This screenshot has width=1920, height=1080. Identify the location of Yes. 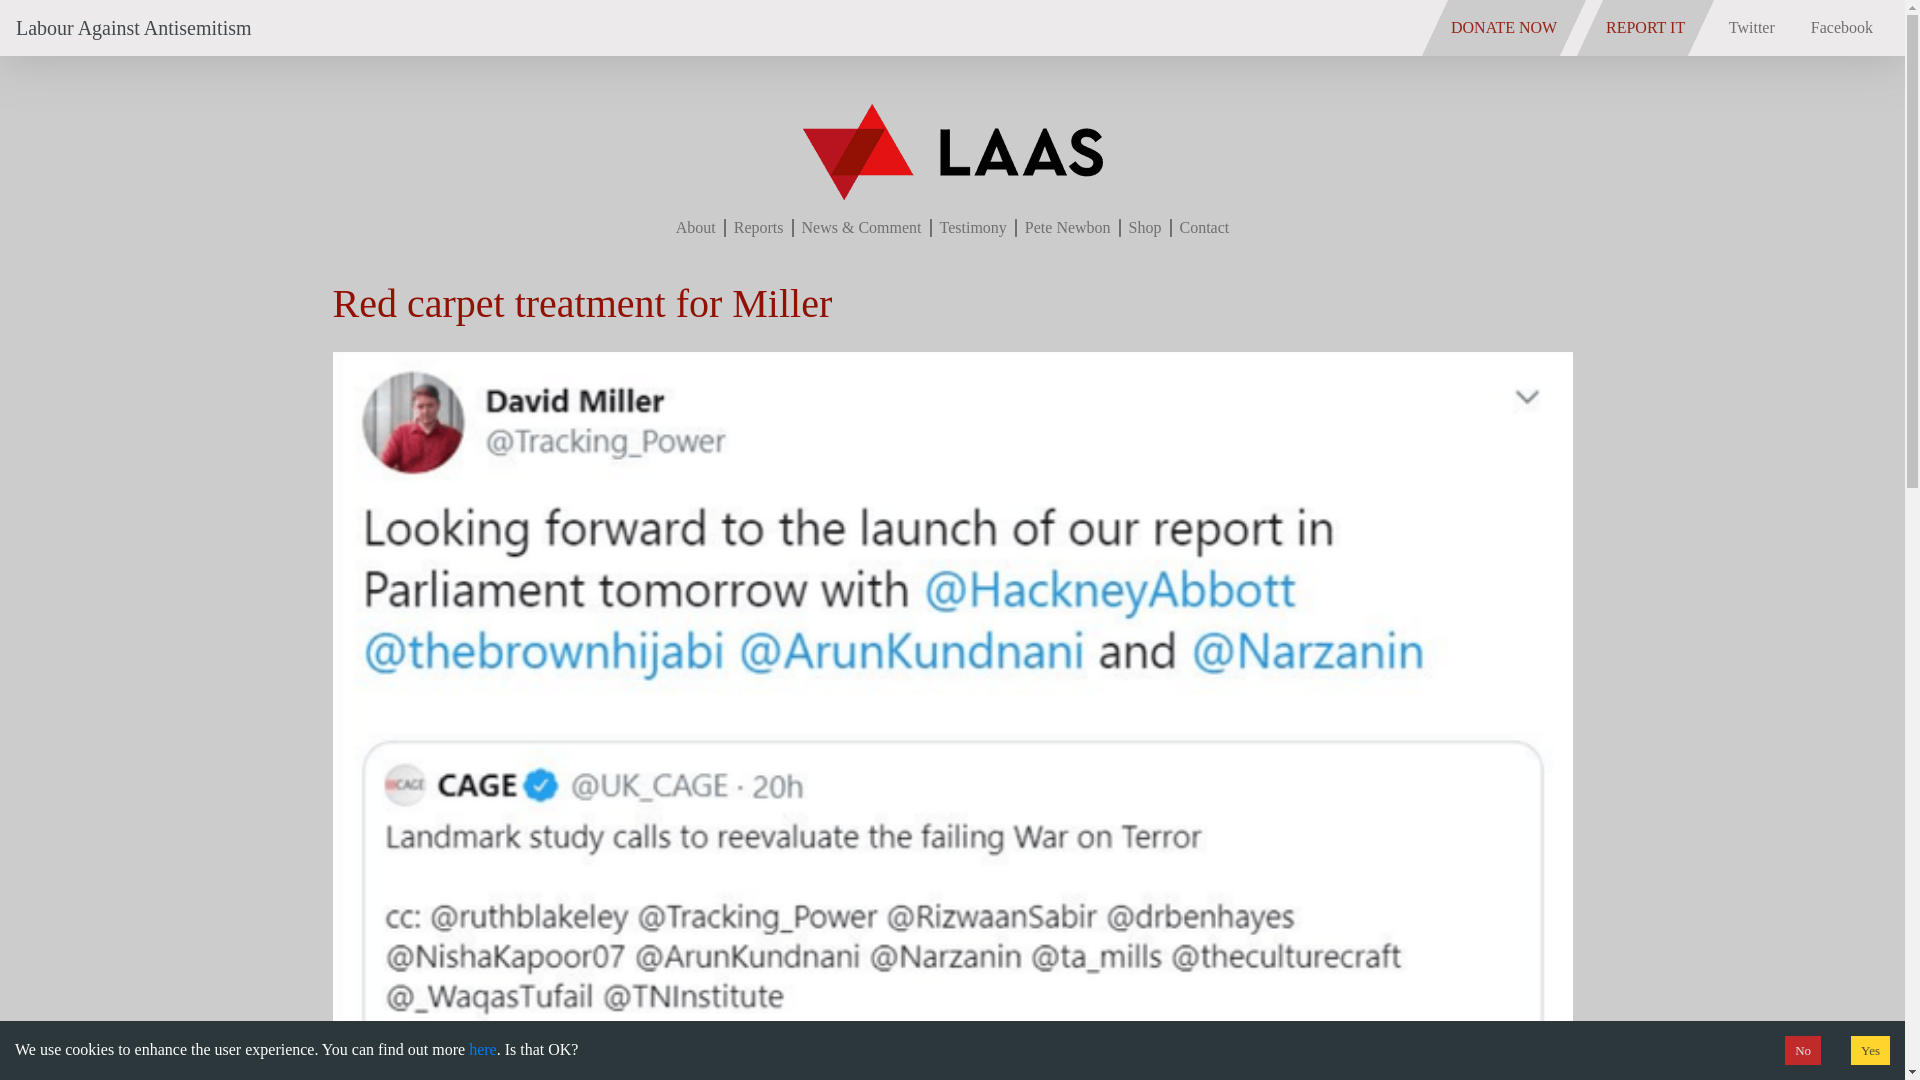
(1870, 1050).